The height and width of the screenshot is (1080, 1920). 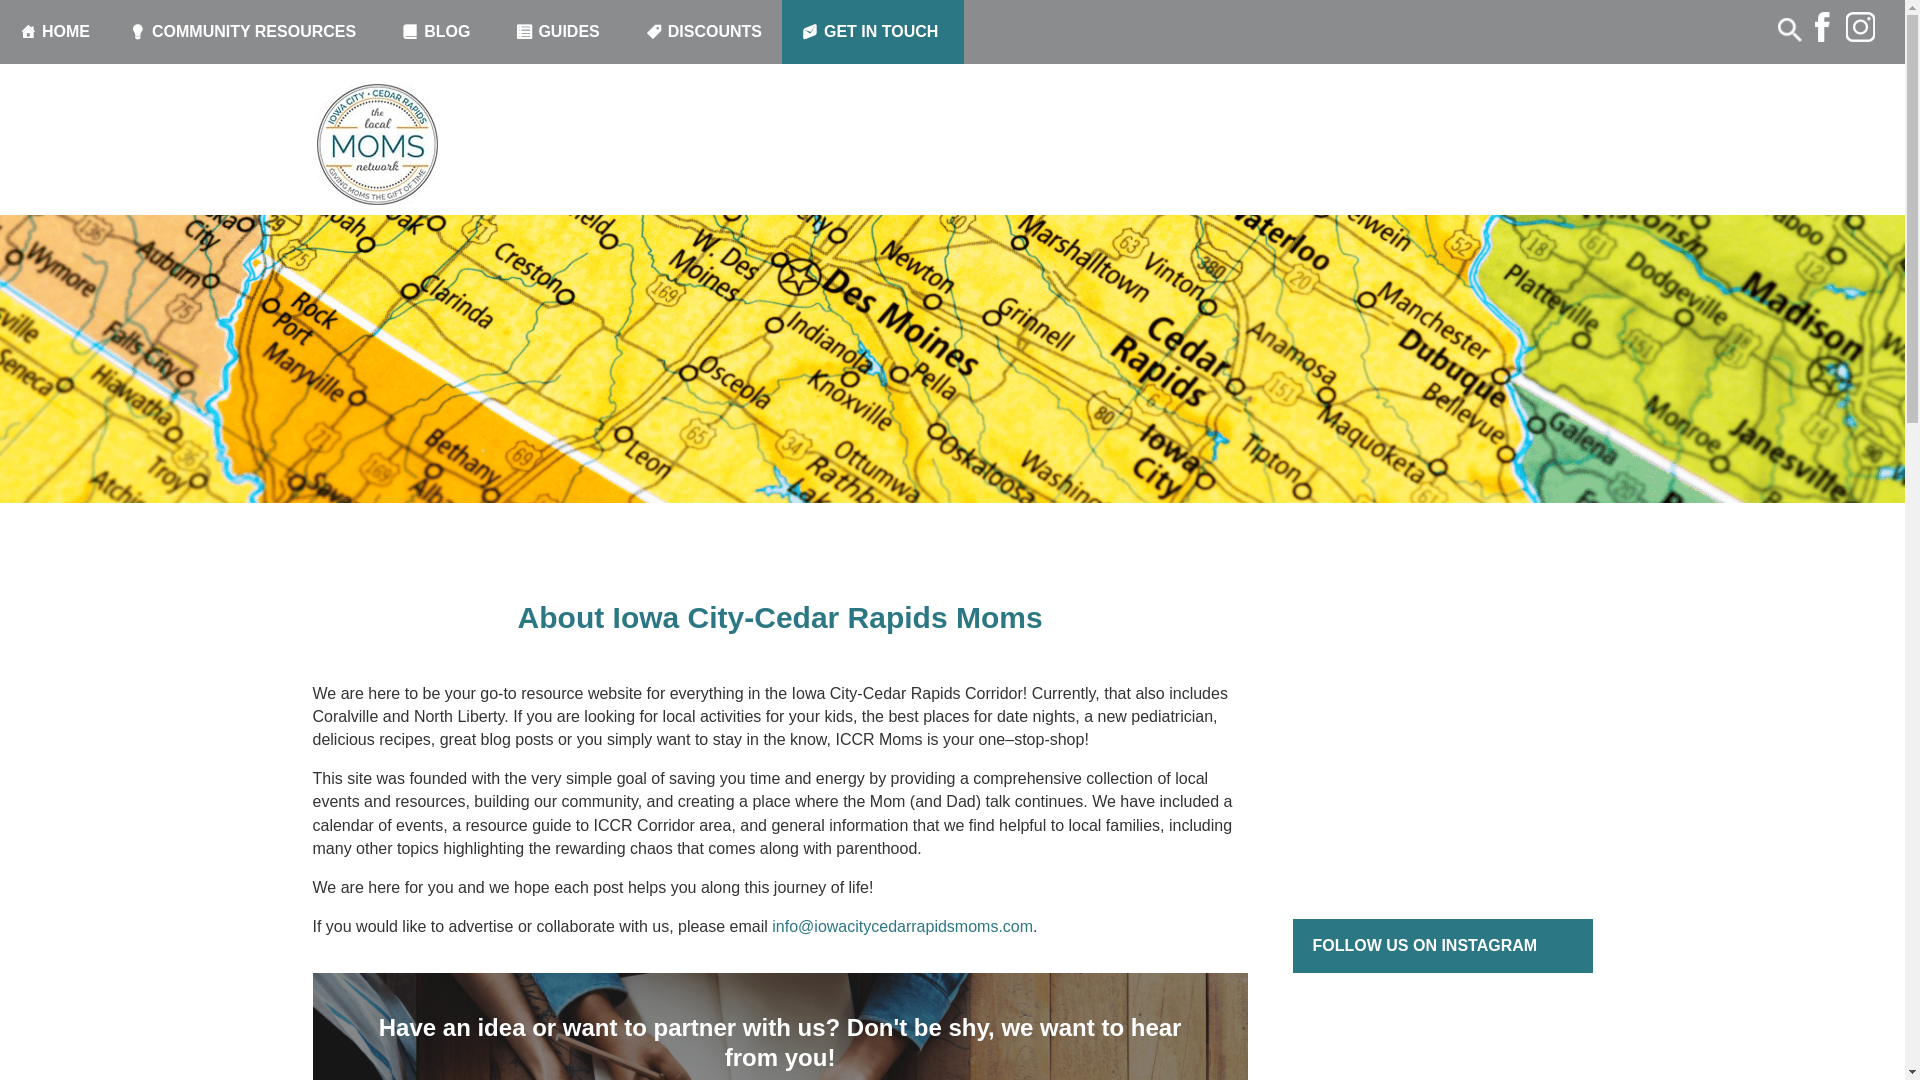 I want to click on FOLLOW US ON INSTAGRAM, so click(x=1424, y=945).